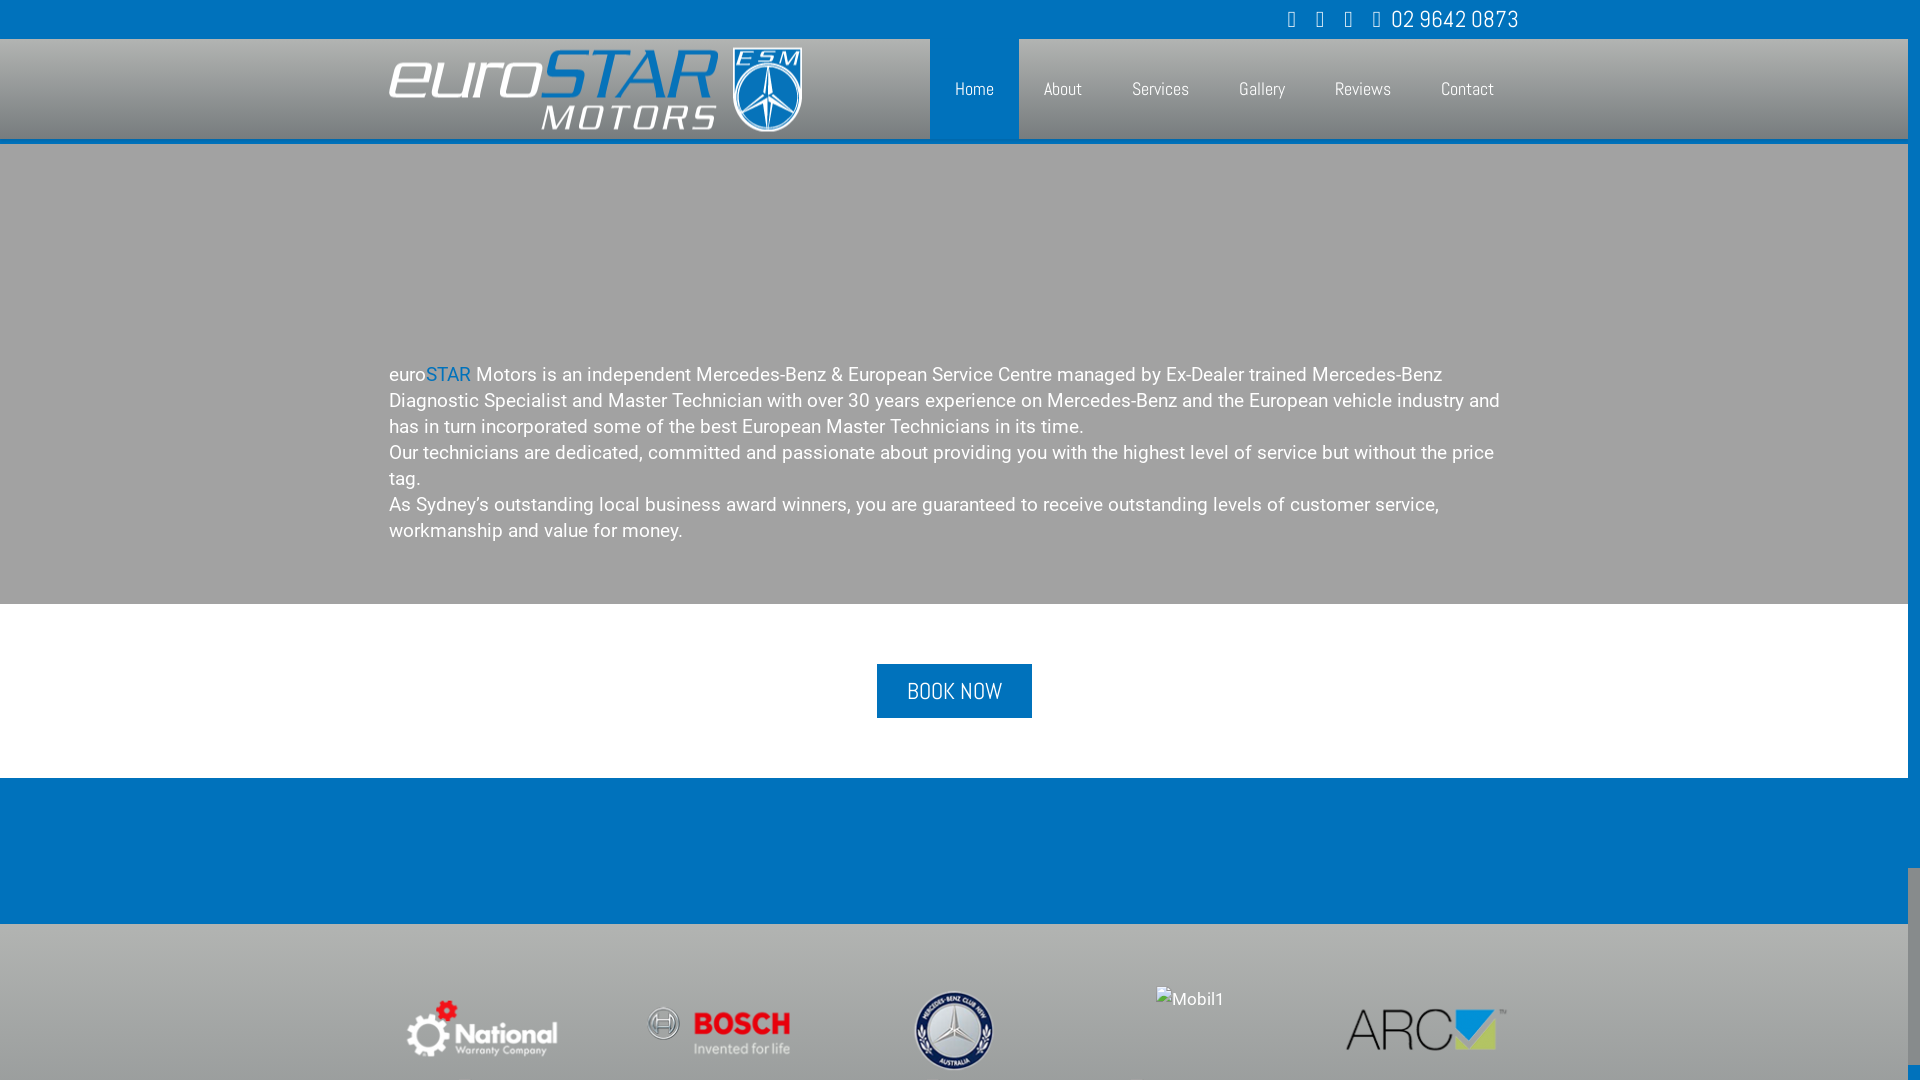 The width and height of the screenshot is (1920, 1080). What do you see at coordinates (1160, 88) in the screenshot?
I see `Services` at bounding box center [1160, 88].